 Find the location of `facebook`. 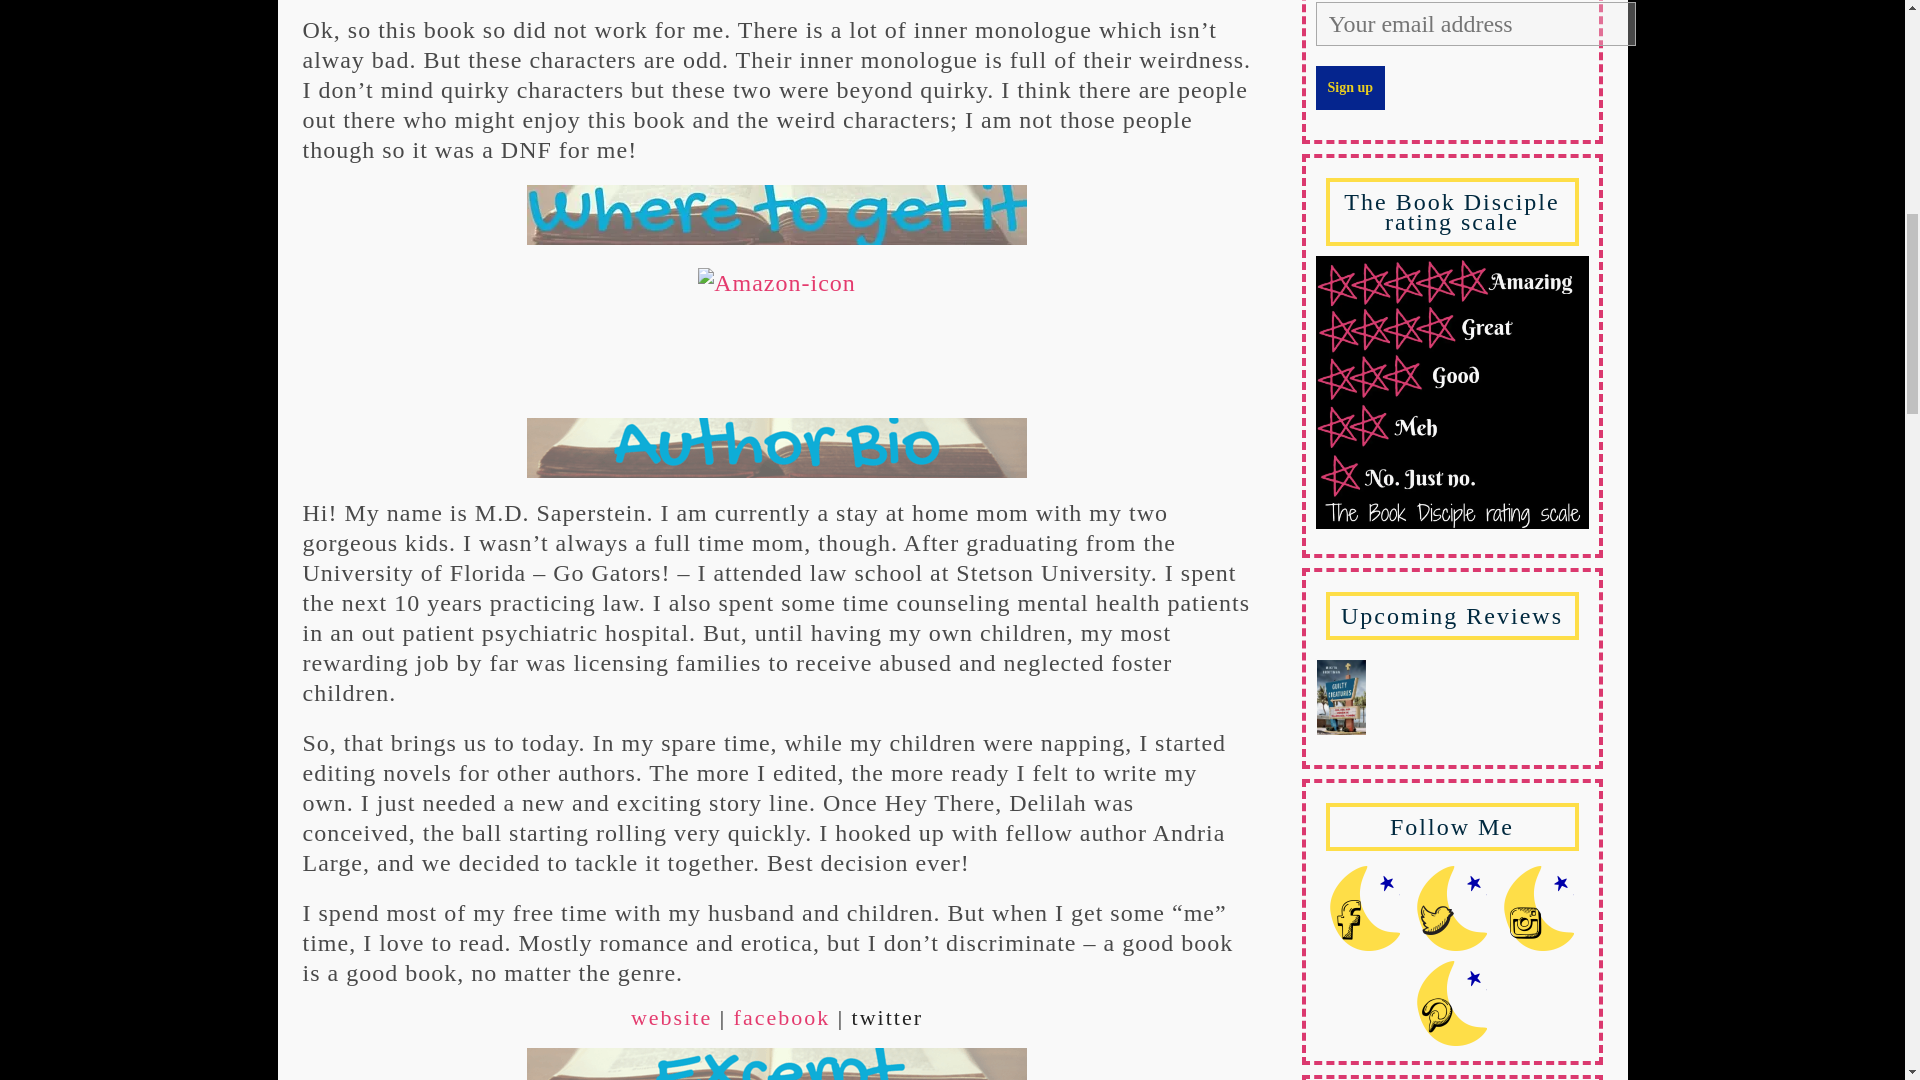

facebook is located at coordinates (782, 1018).